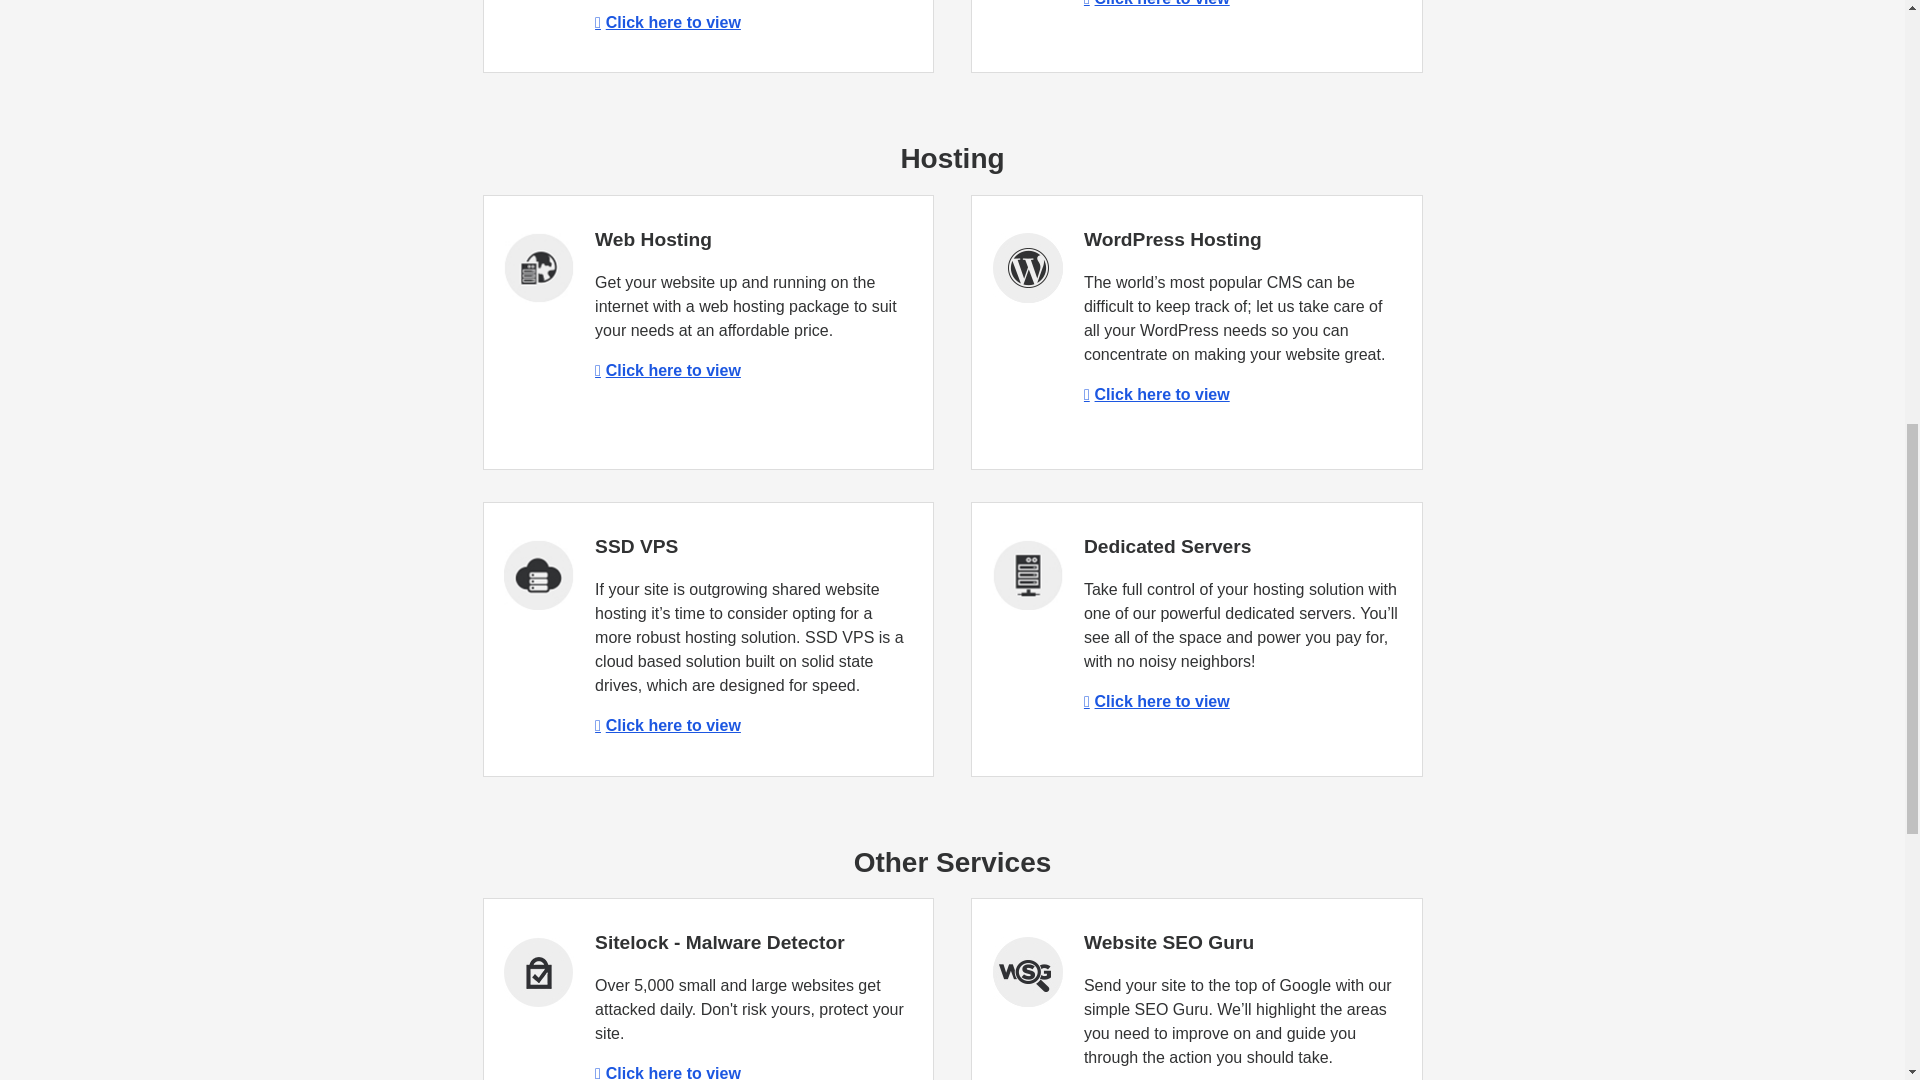 The image size is (1920, 1080). I want to click on Click here to view, so click(668, 726).